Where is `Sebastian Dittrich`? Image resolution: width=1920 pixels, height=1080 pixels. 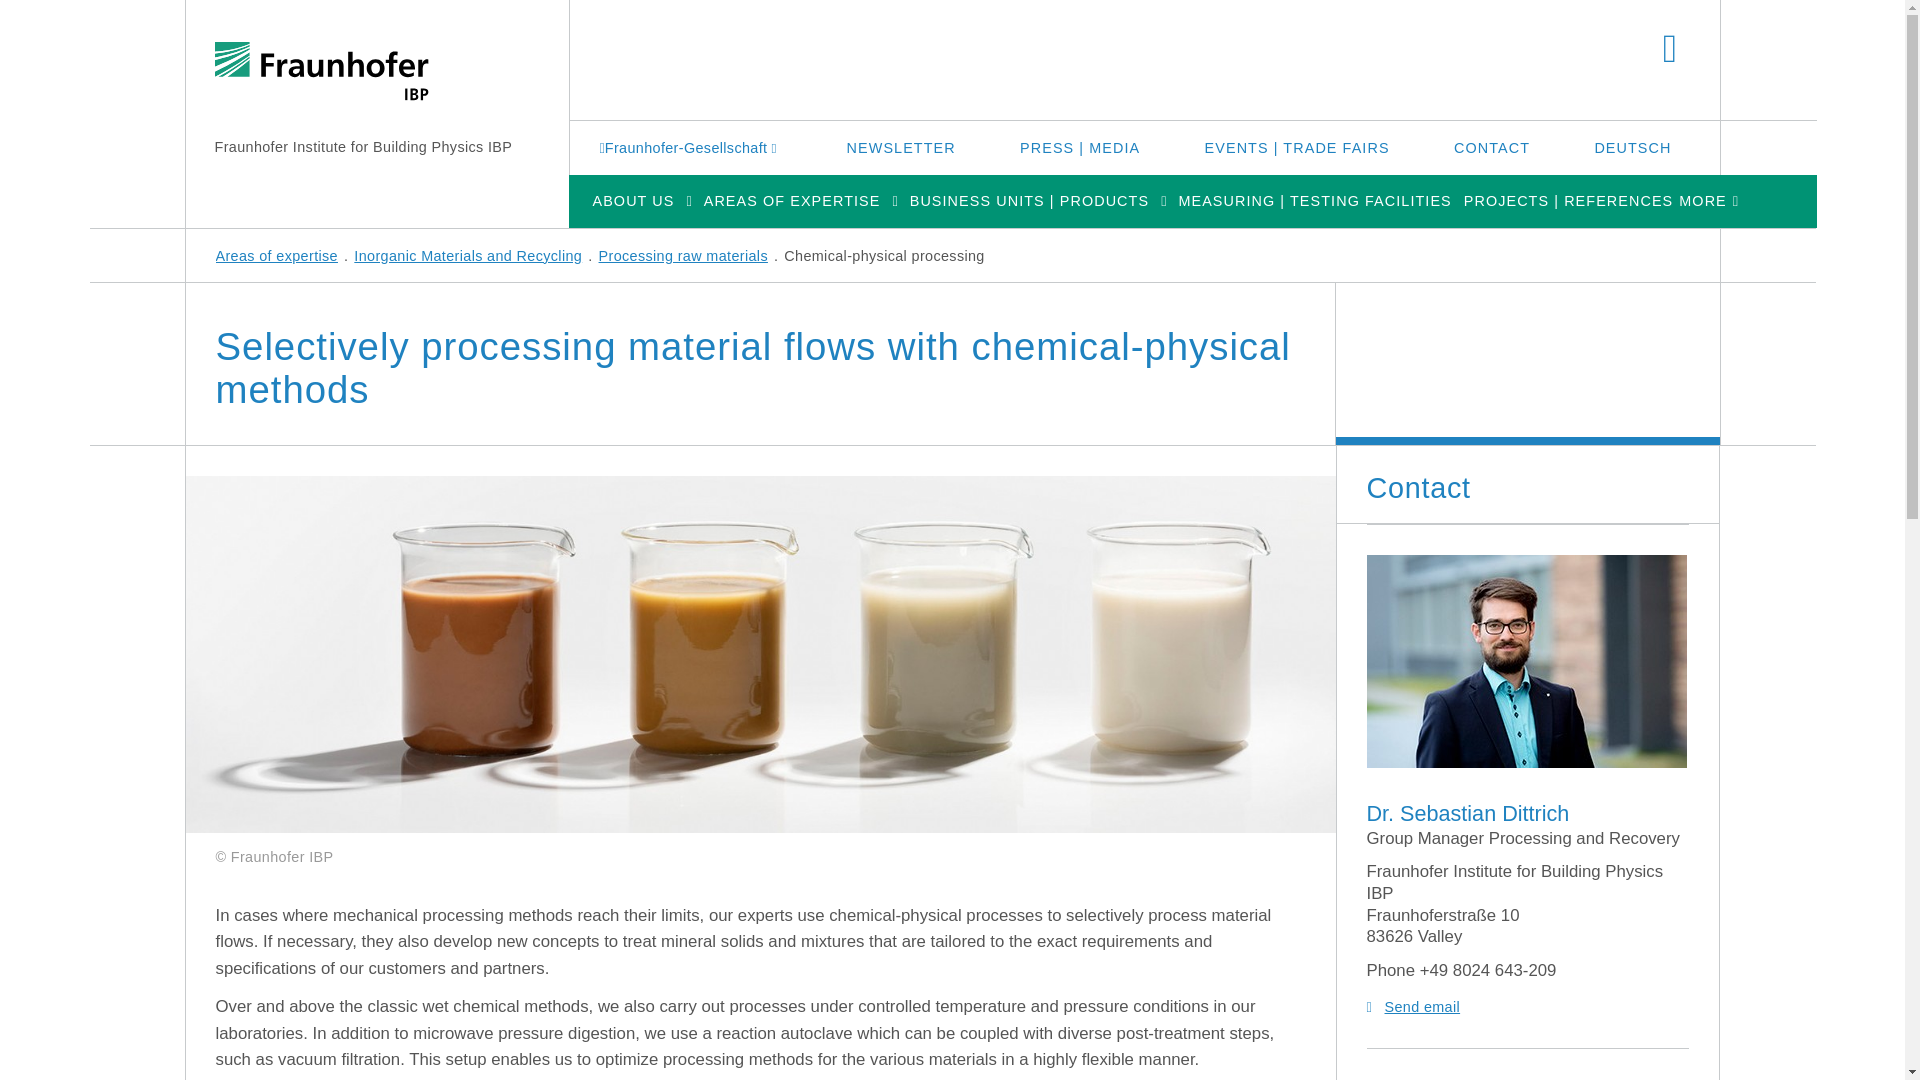 Sebastian Dittrich is located at coordinates (1525, 661).